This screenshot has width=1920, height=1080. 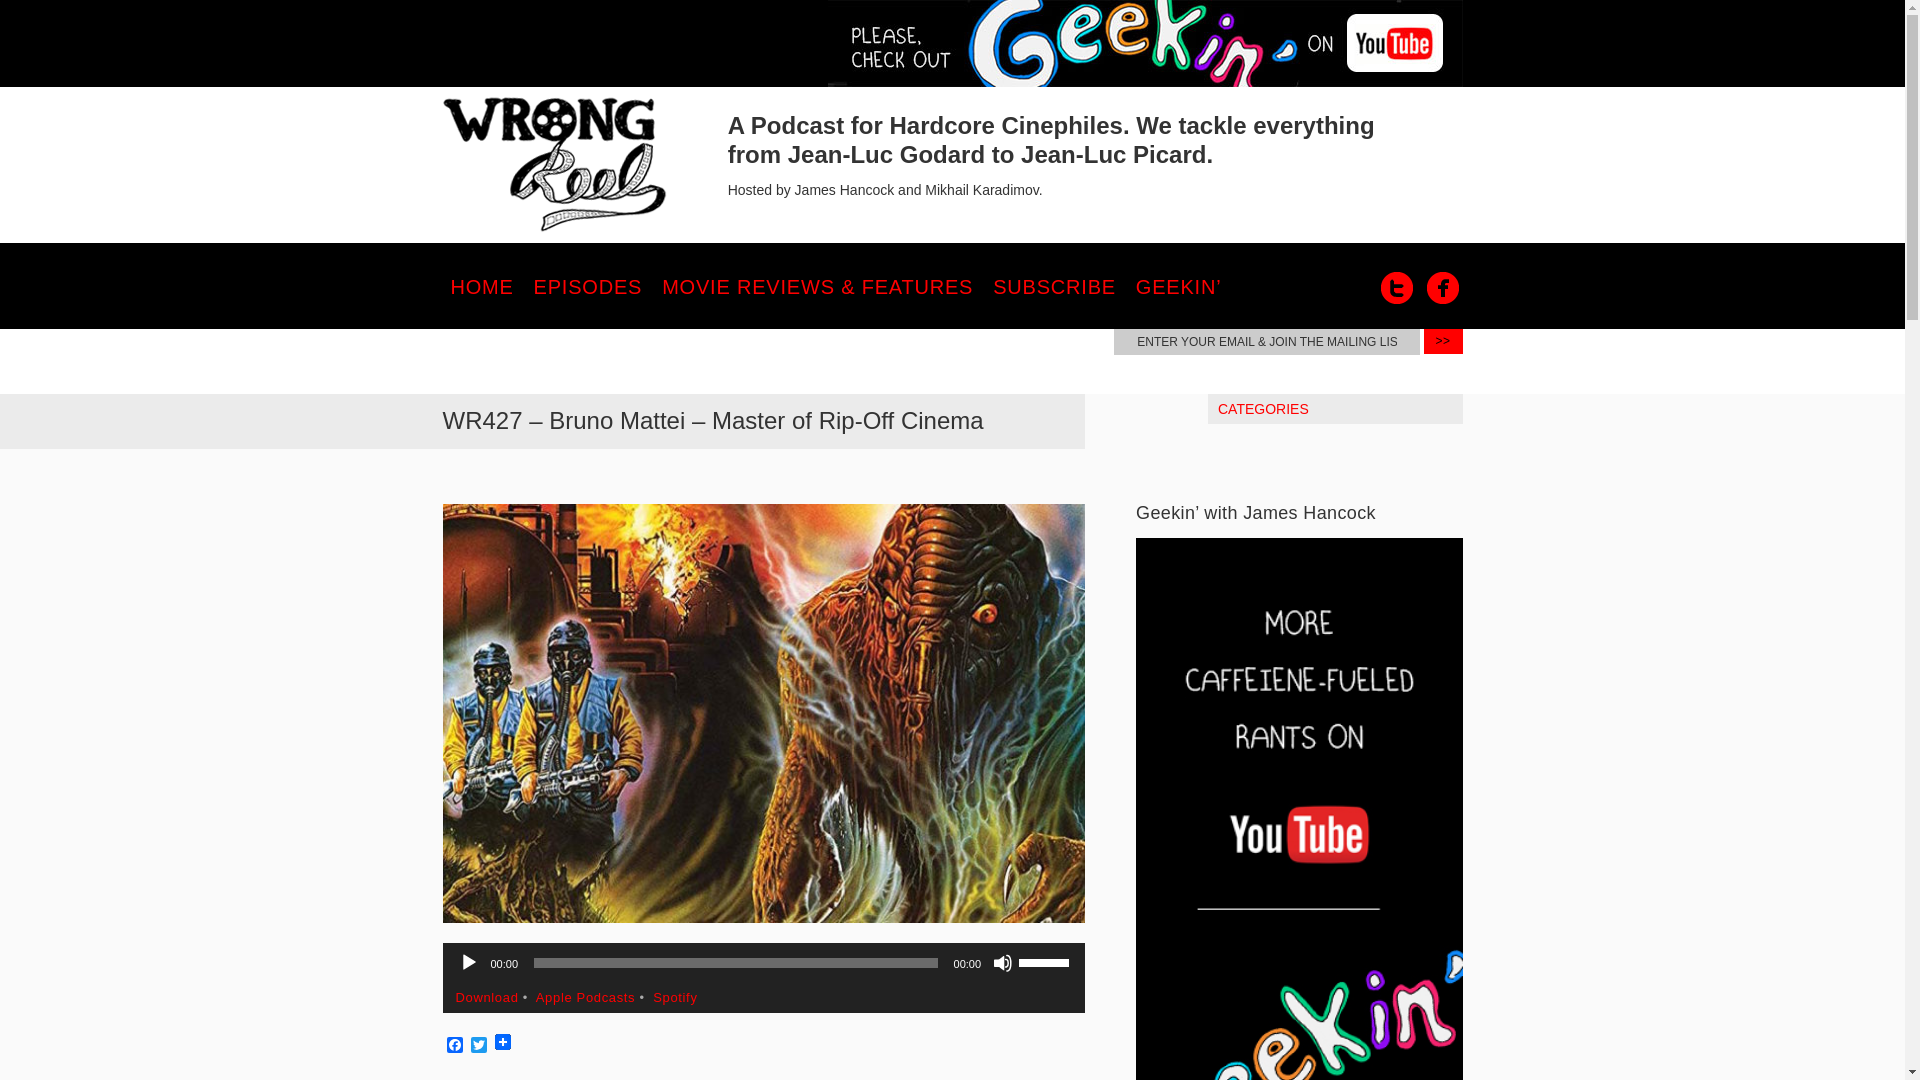 What do you see at coordinates (1054, 286) in the screenshot?
I see `SUBSCRIBE` at bounding box center [1054, 286].